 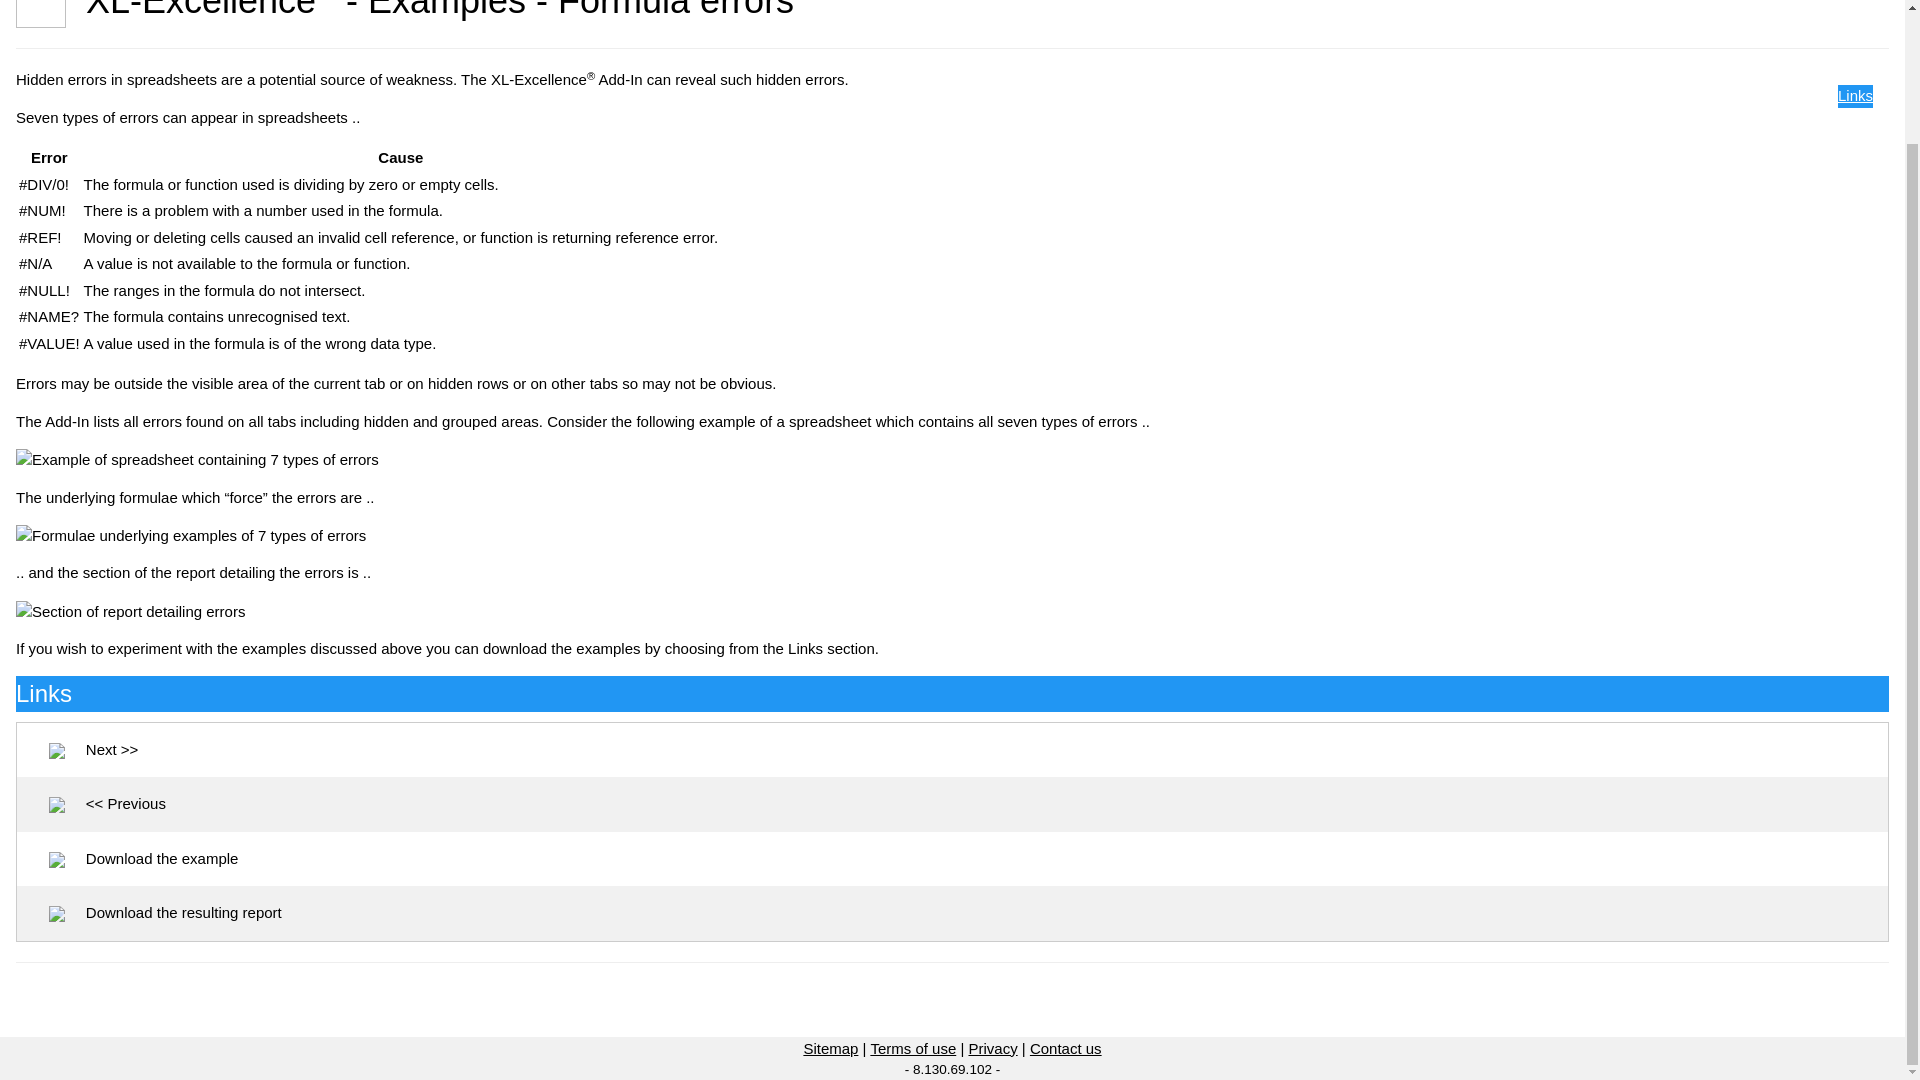 What do you see at coordinates (830, 1048) in the screenshot?
I see `Sitemap` at bounding box center [830, 1048].